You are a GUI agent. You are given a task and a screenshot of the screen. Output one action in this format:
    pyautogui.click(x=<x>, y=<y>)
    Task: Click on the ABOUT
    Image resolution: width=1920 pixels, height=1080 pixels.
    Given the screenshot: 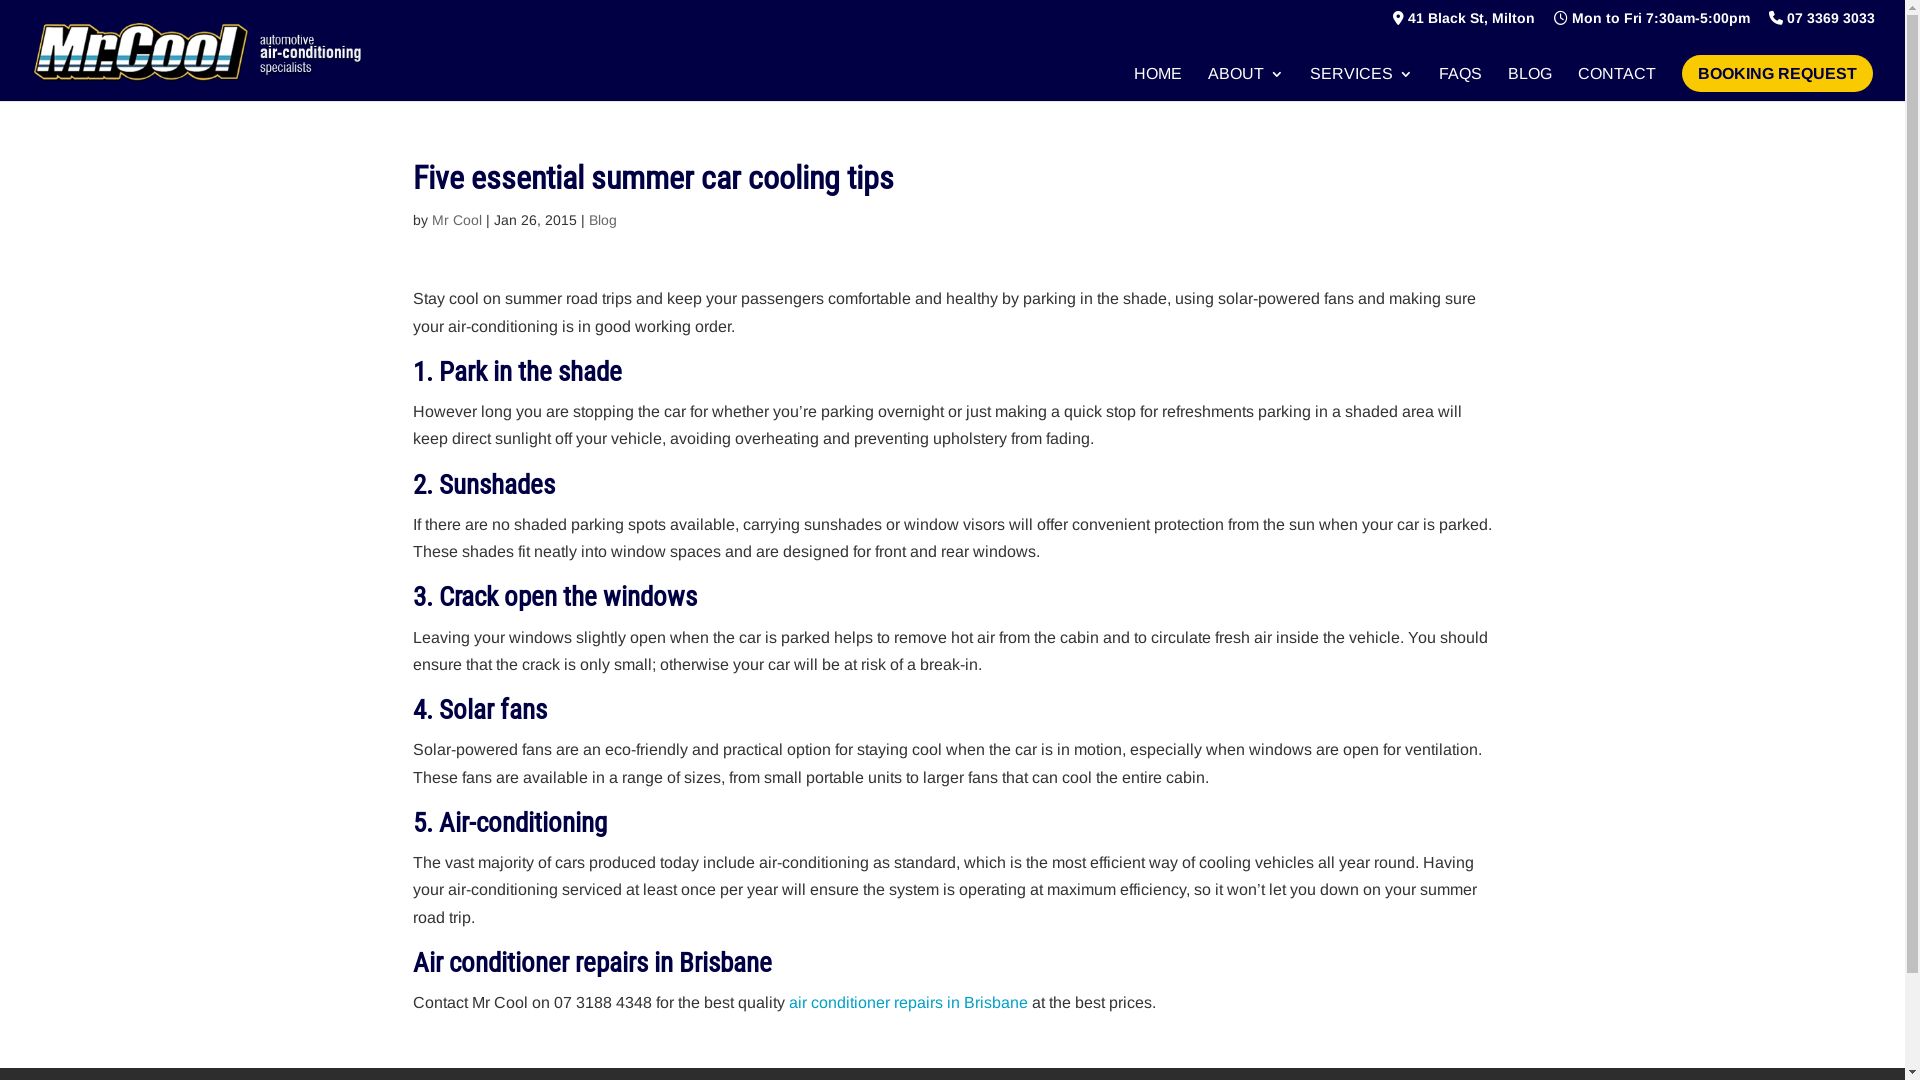 What is the action you would take?
    pyautogui.click(x=1246, y=84)
    